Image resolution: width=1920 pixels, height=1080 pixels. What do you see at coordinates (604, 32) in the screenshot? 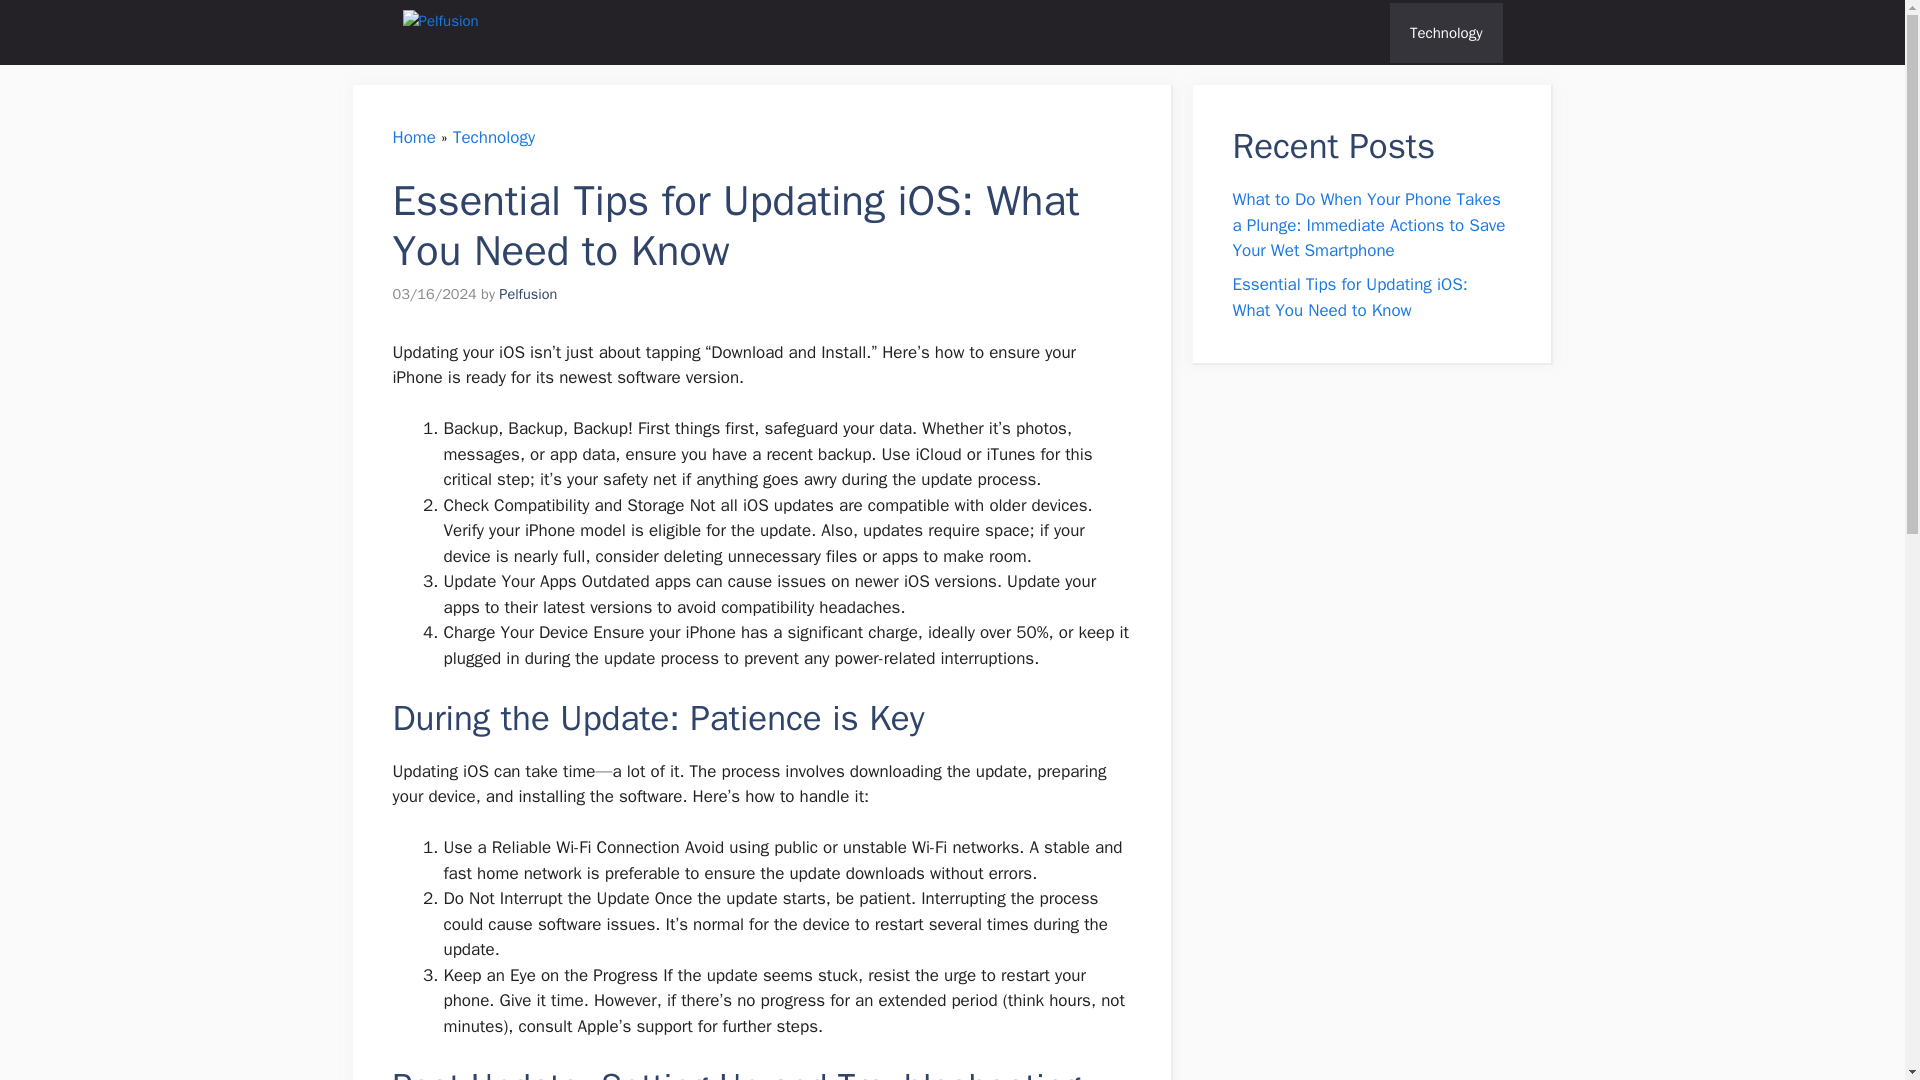
I see `Pelfusion` at bounding box center [604, 32].